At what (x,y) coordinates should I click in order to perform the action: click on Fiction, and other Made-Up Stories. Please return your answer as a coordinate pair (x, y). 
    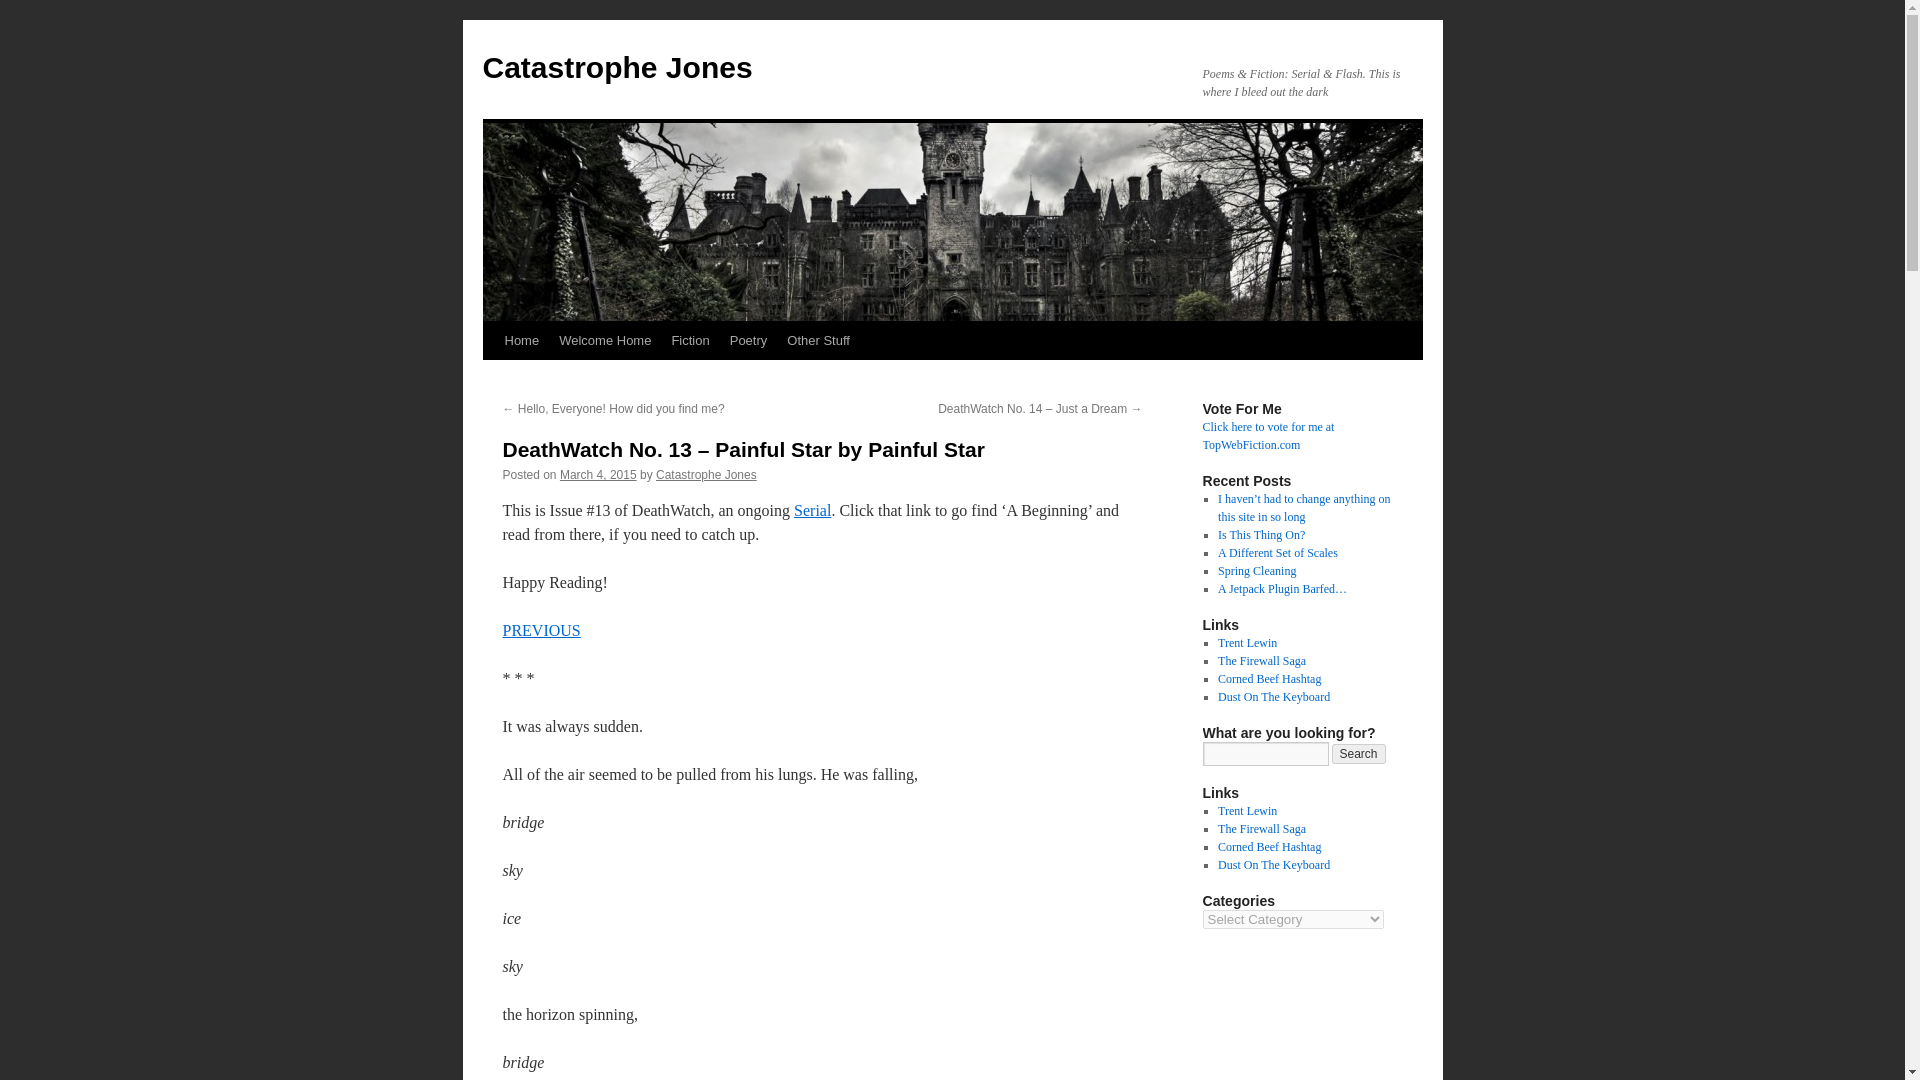
    Looking at the image, I should click on (1246, 810).